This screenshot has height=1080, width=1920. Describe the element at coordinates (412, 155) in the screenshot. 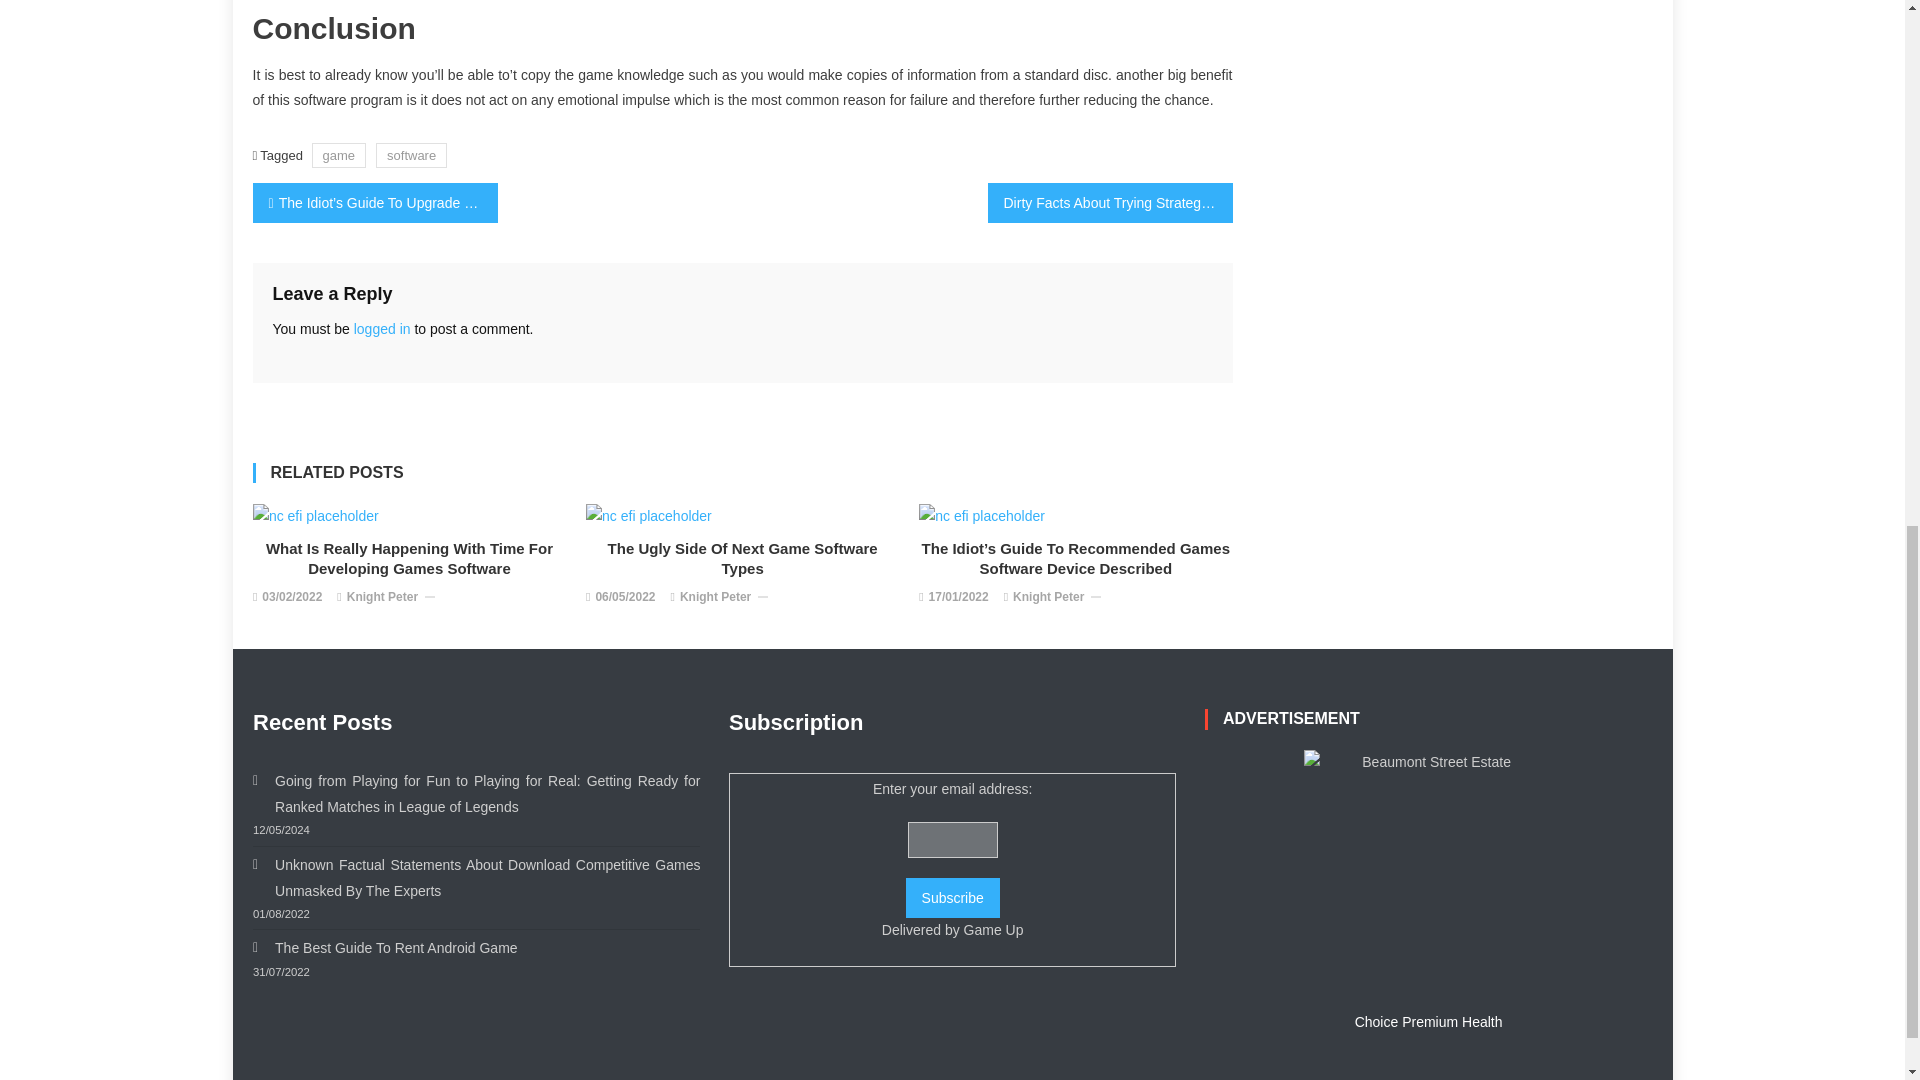

I see `software` at that location.